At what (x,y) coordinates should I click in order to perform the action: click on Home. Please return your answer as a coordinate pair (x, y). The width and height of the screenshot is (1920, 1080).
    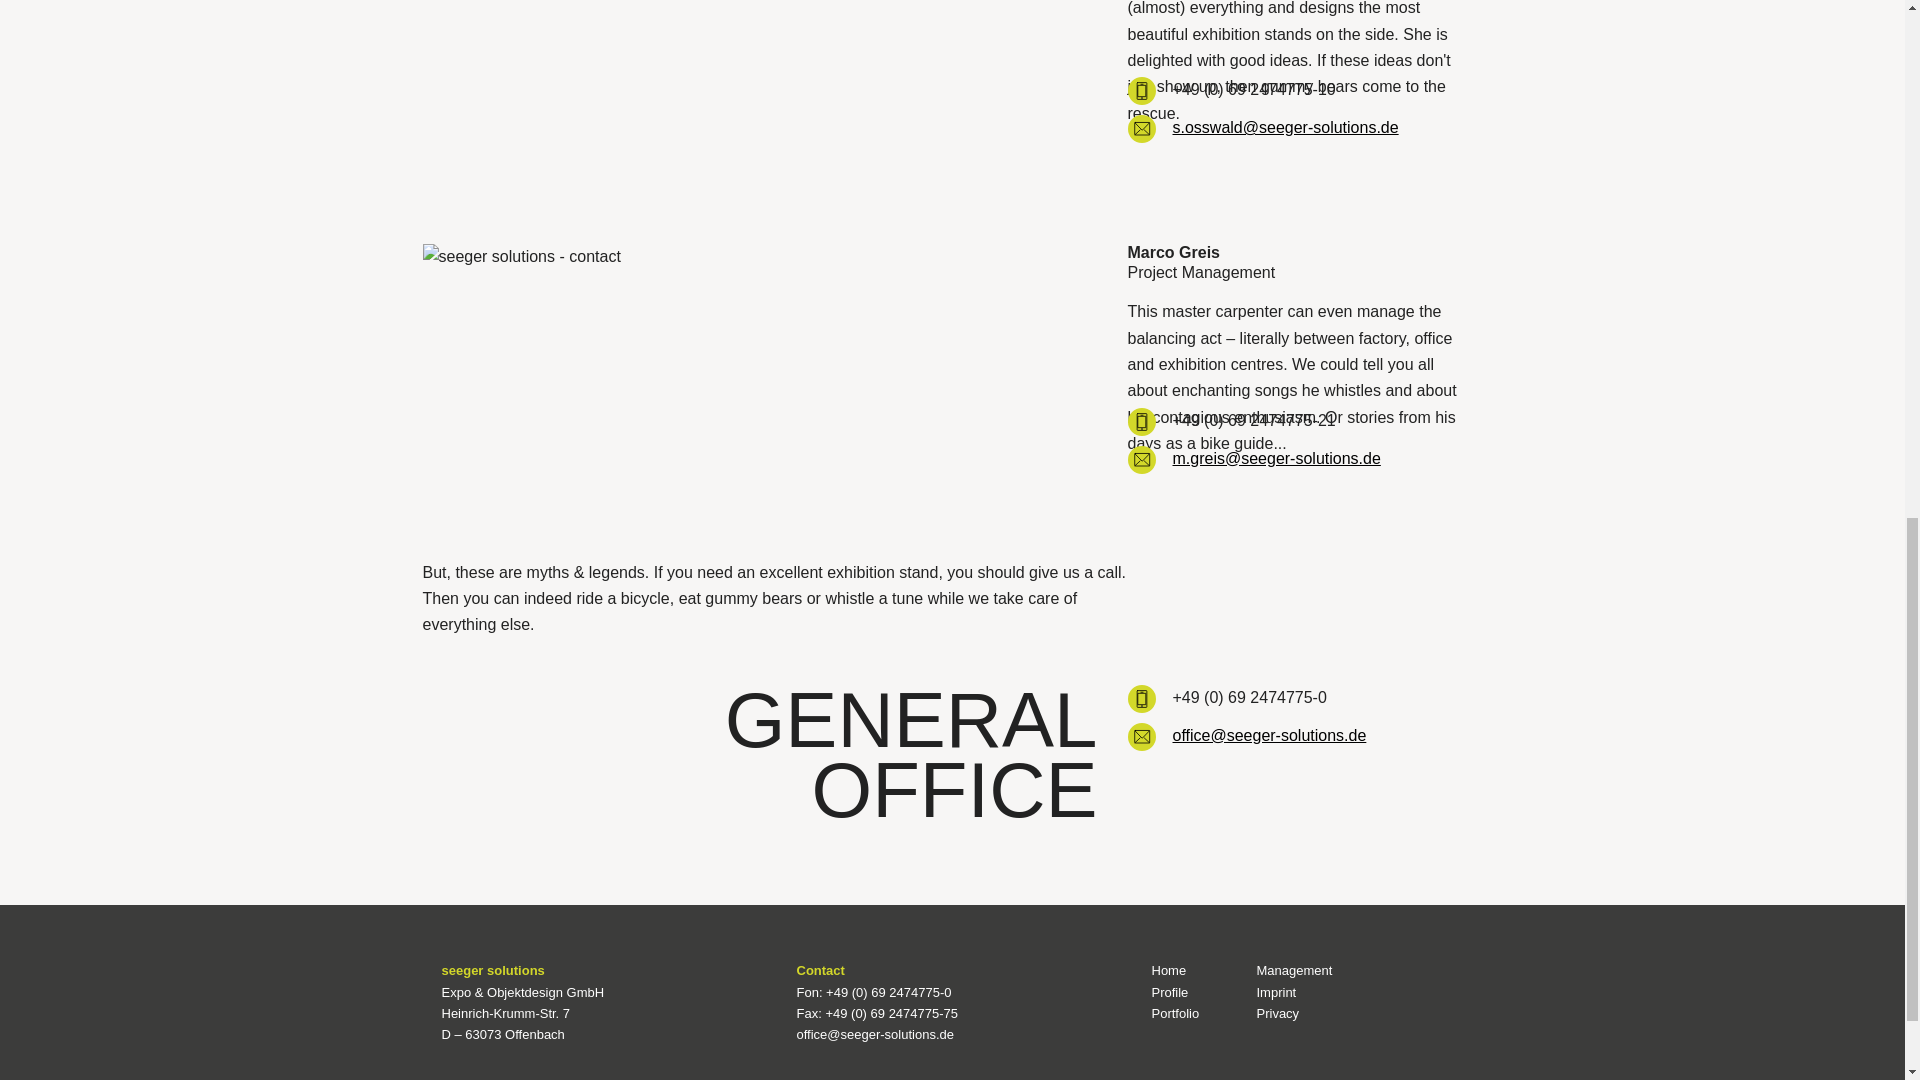
    Looking at the image, I should click on (1169, 970).